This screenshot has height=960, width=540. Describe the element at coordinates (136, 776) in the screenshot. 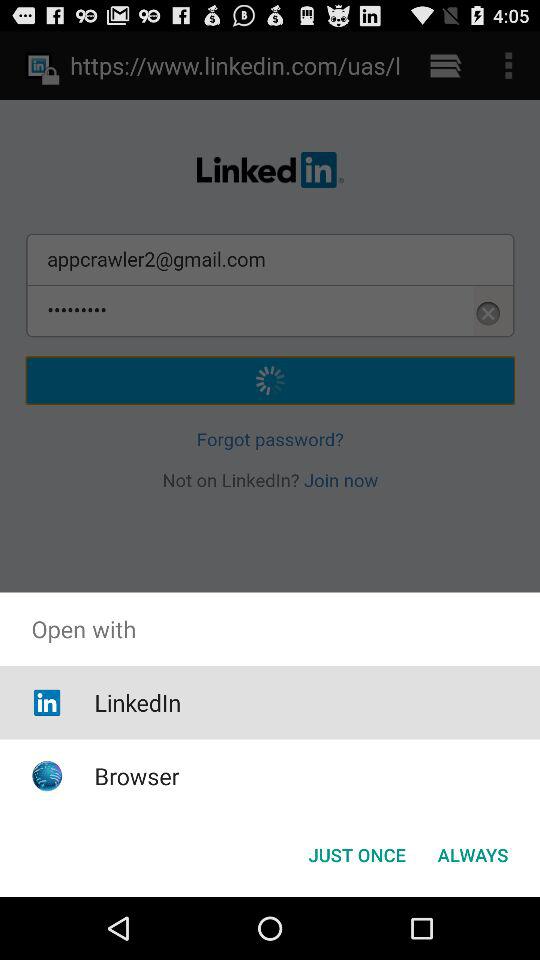

I see `turn on item below linkedin icon` at that location.